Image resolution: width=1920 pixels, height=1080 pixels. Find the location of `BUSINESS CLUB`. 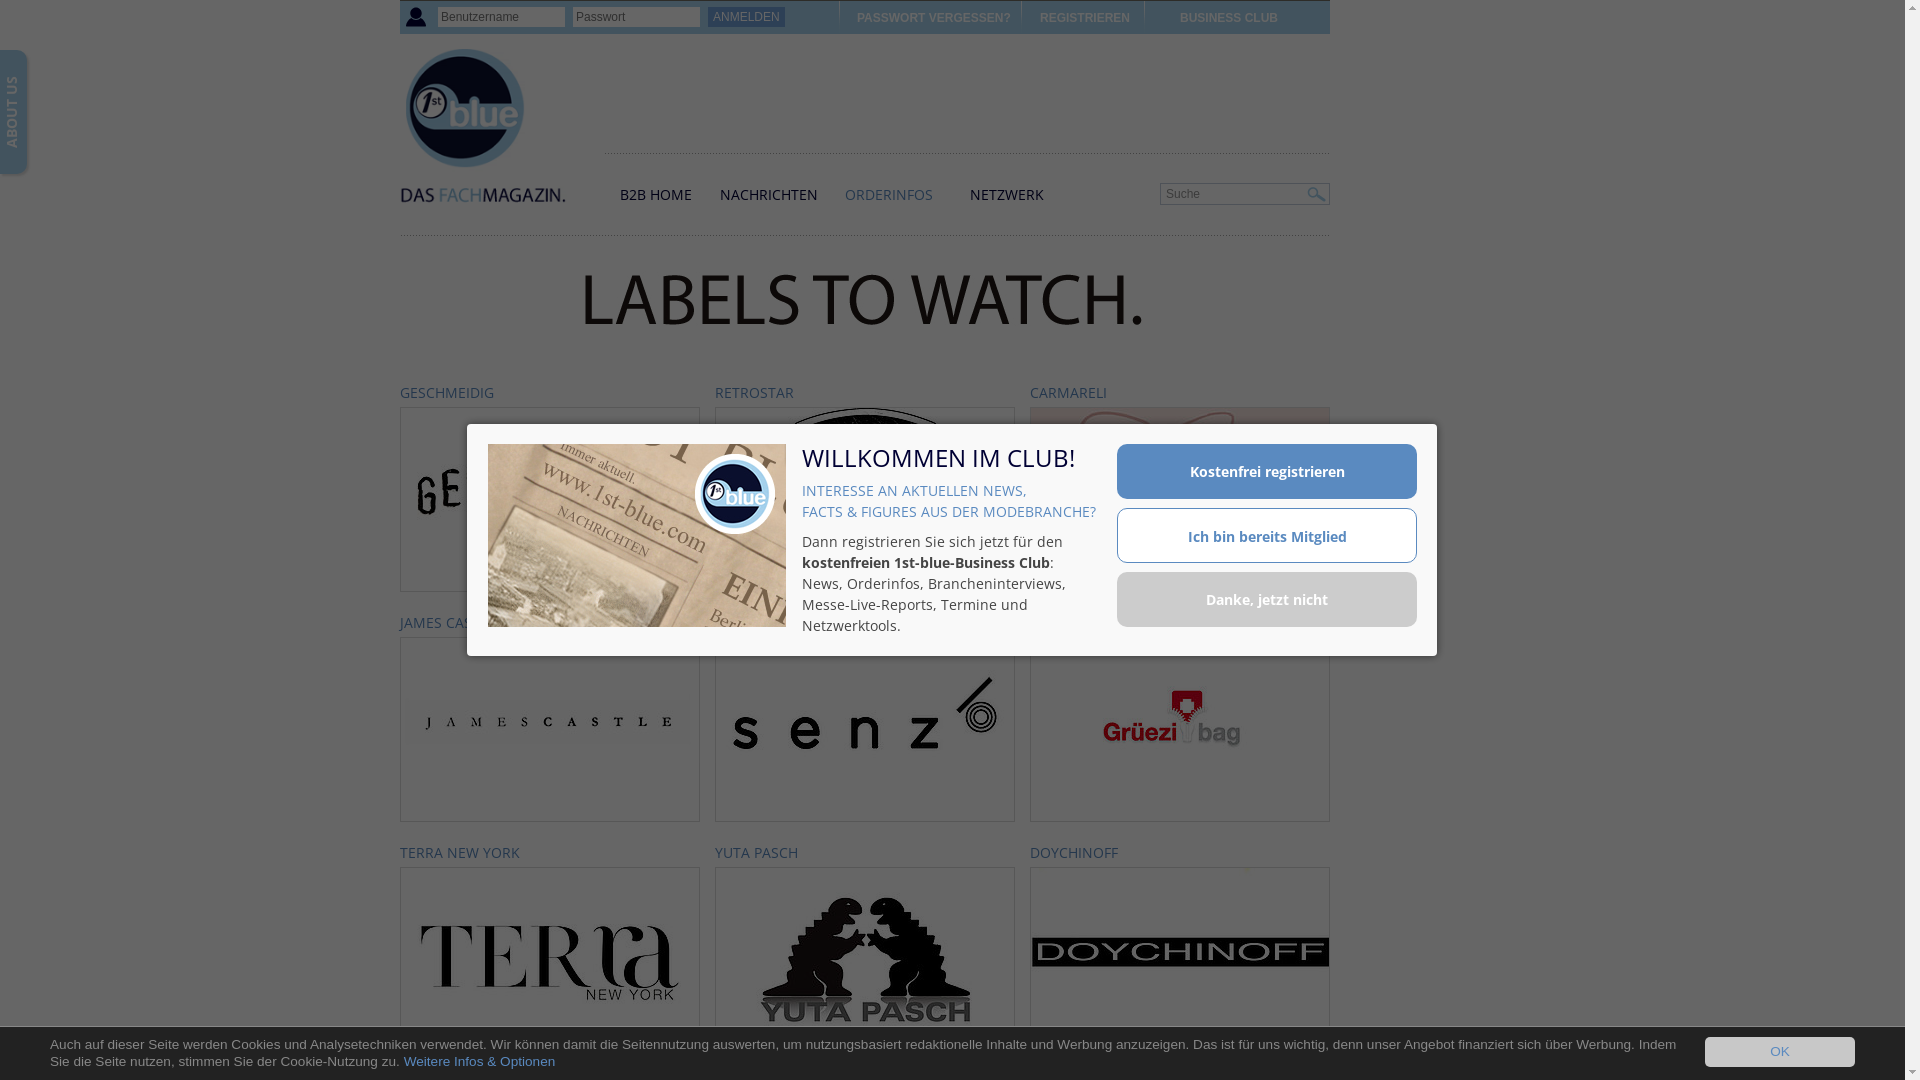

BUSINESS CLUB is located at coordinates (1229, 18).